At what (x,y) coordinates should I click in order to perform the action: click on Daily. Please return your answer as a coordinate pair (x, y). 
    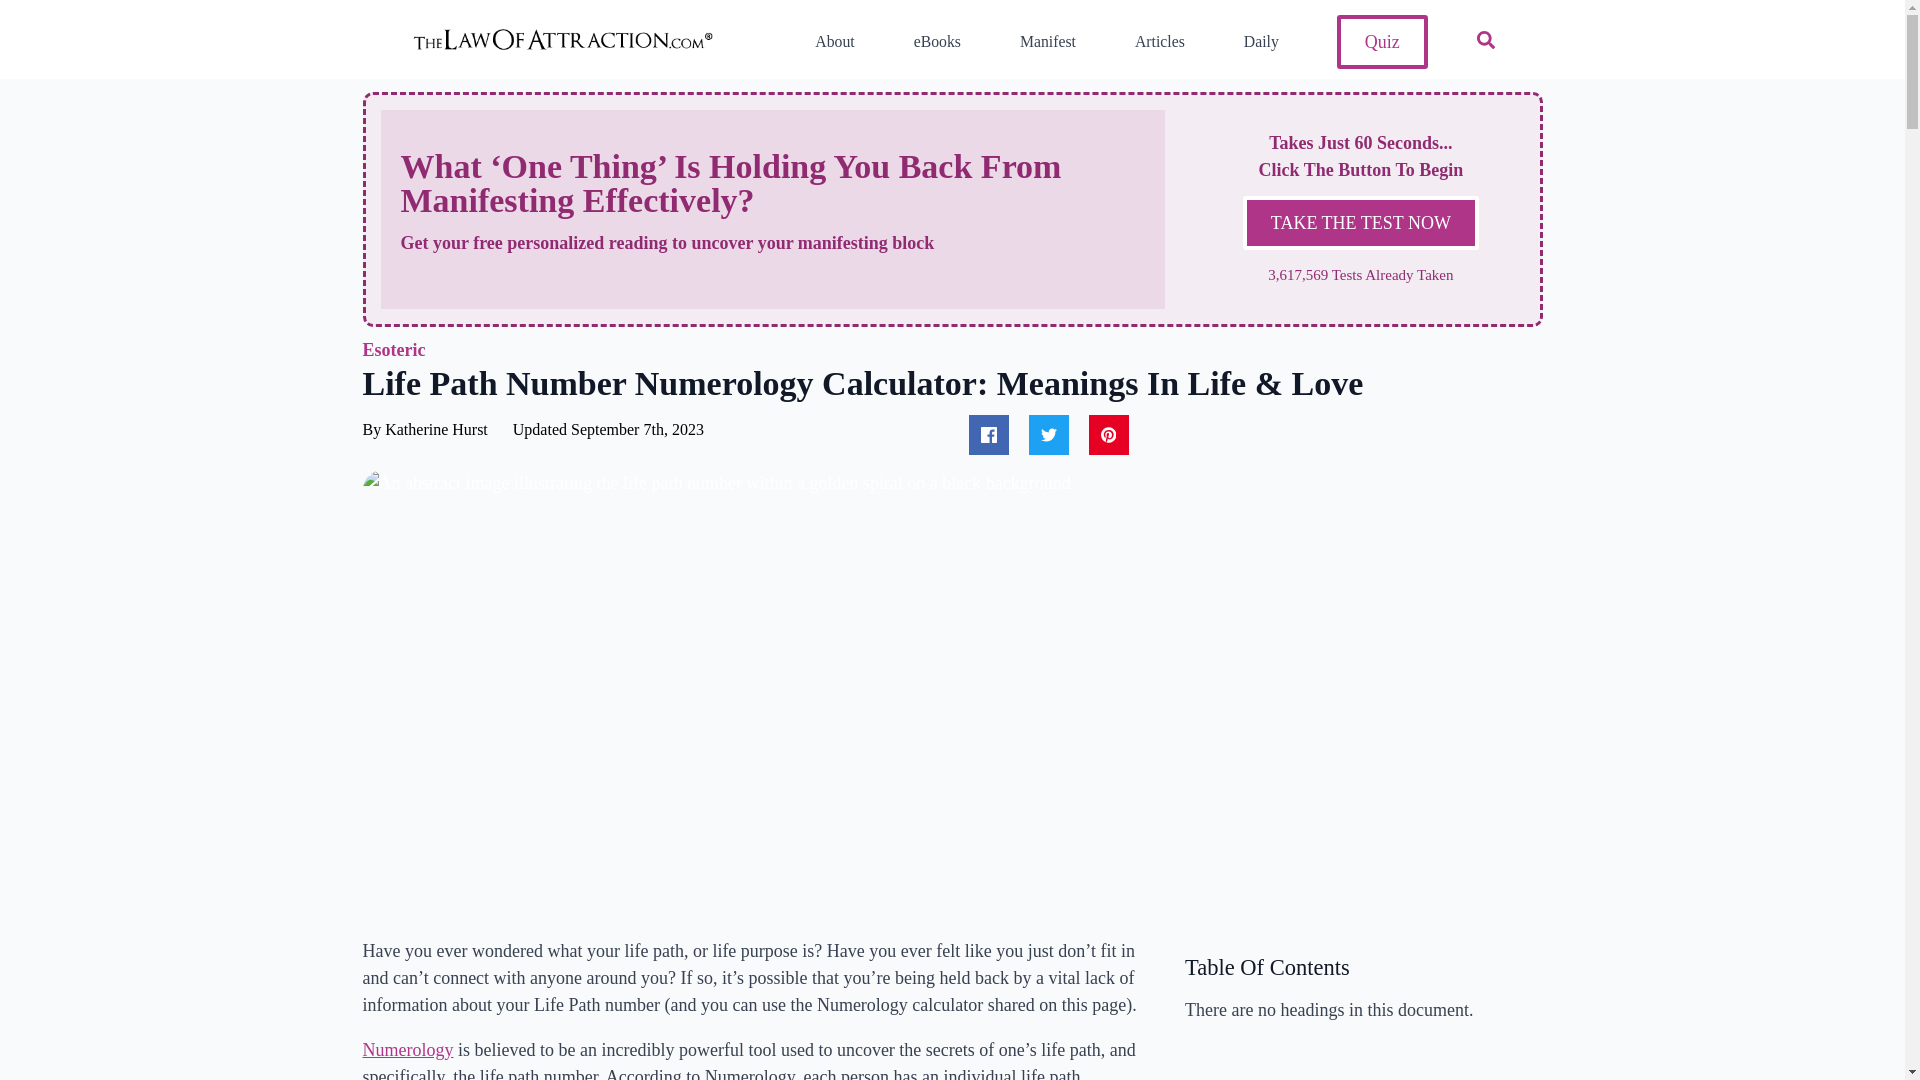
    Looking at the image, I should click on (1253, 42).